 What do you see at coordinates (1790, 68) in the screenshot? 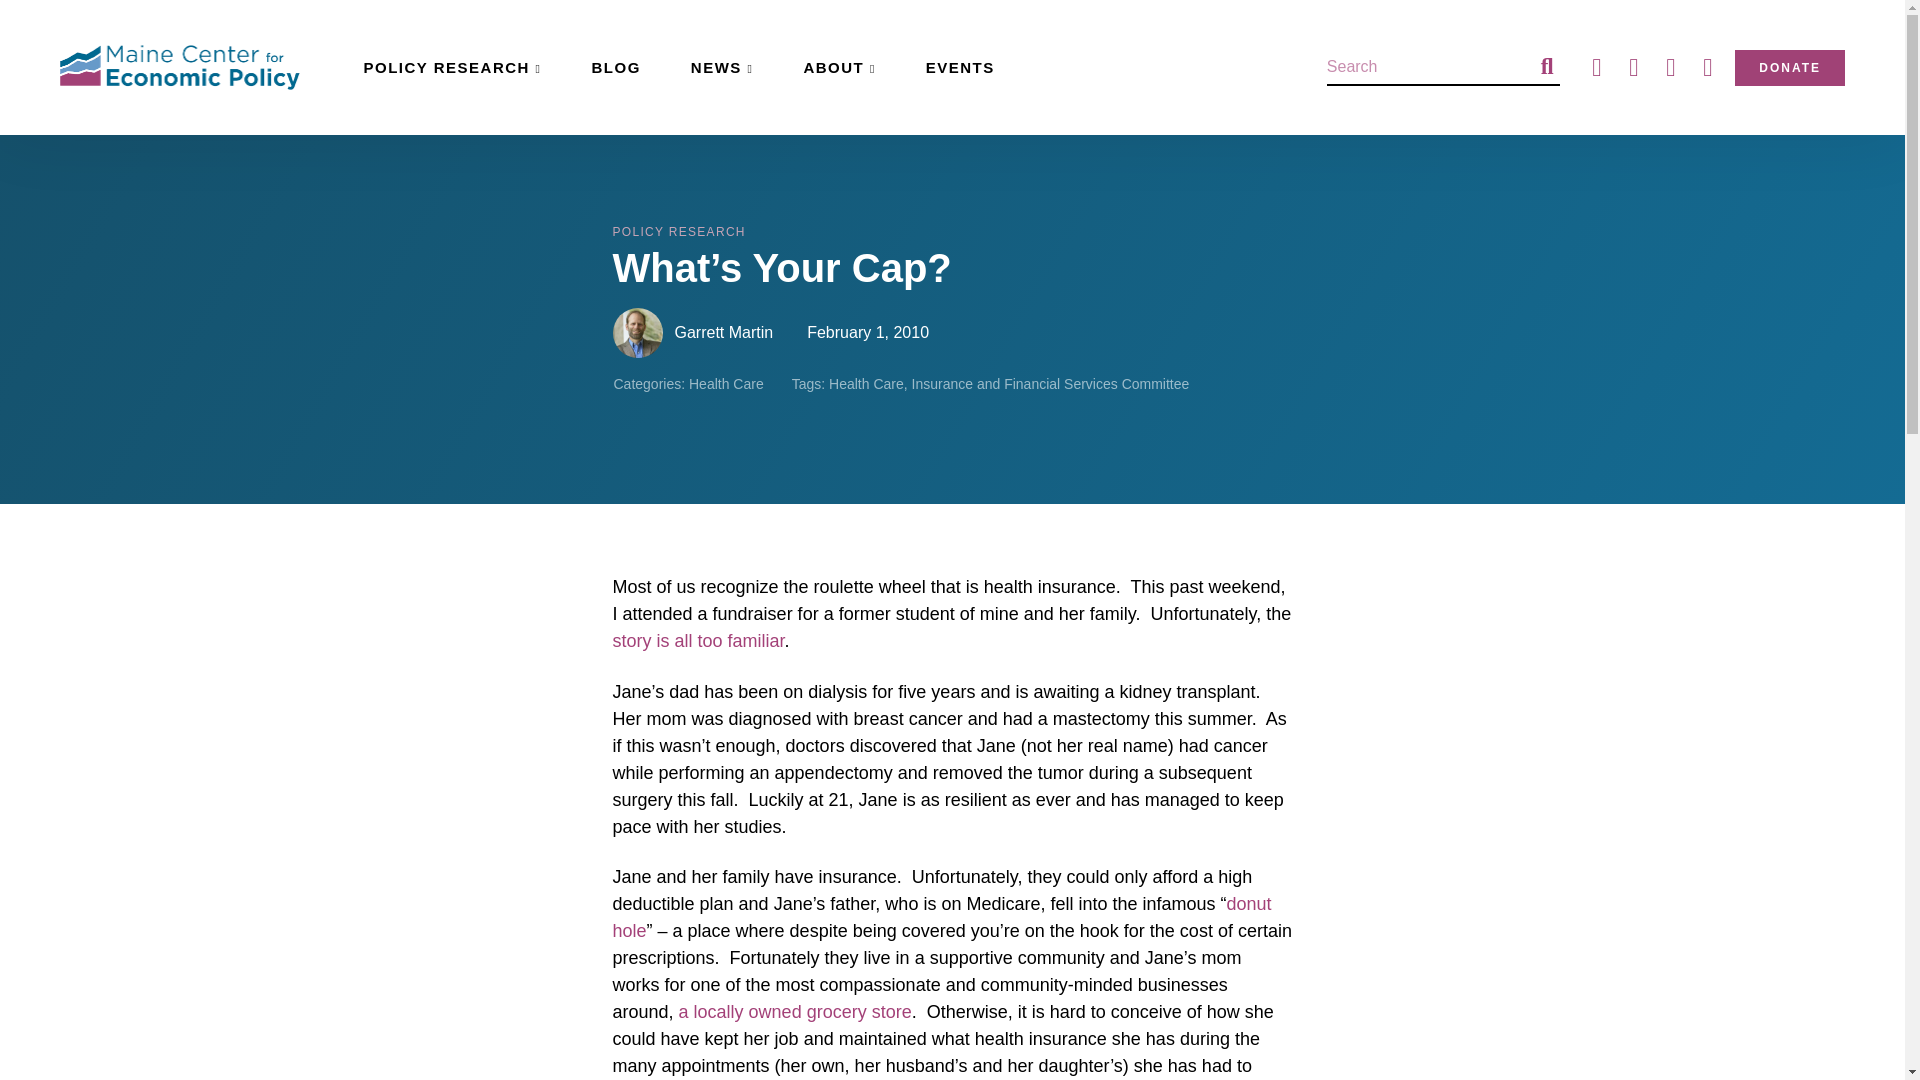
I see `DONATE` at bounding box center [1790, 68].